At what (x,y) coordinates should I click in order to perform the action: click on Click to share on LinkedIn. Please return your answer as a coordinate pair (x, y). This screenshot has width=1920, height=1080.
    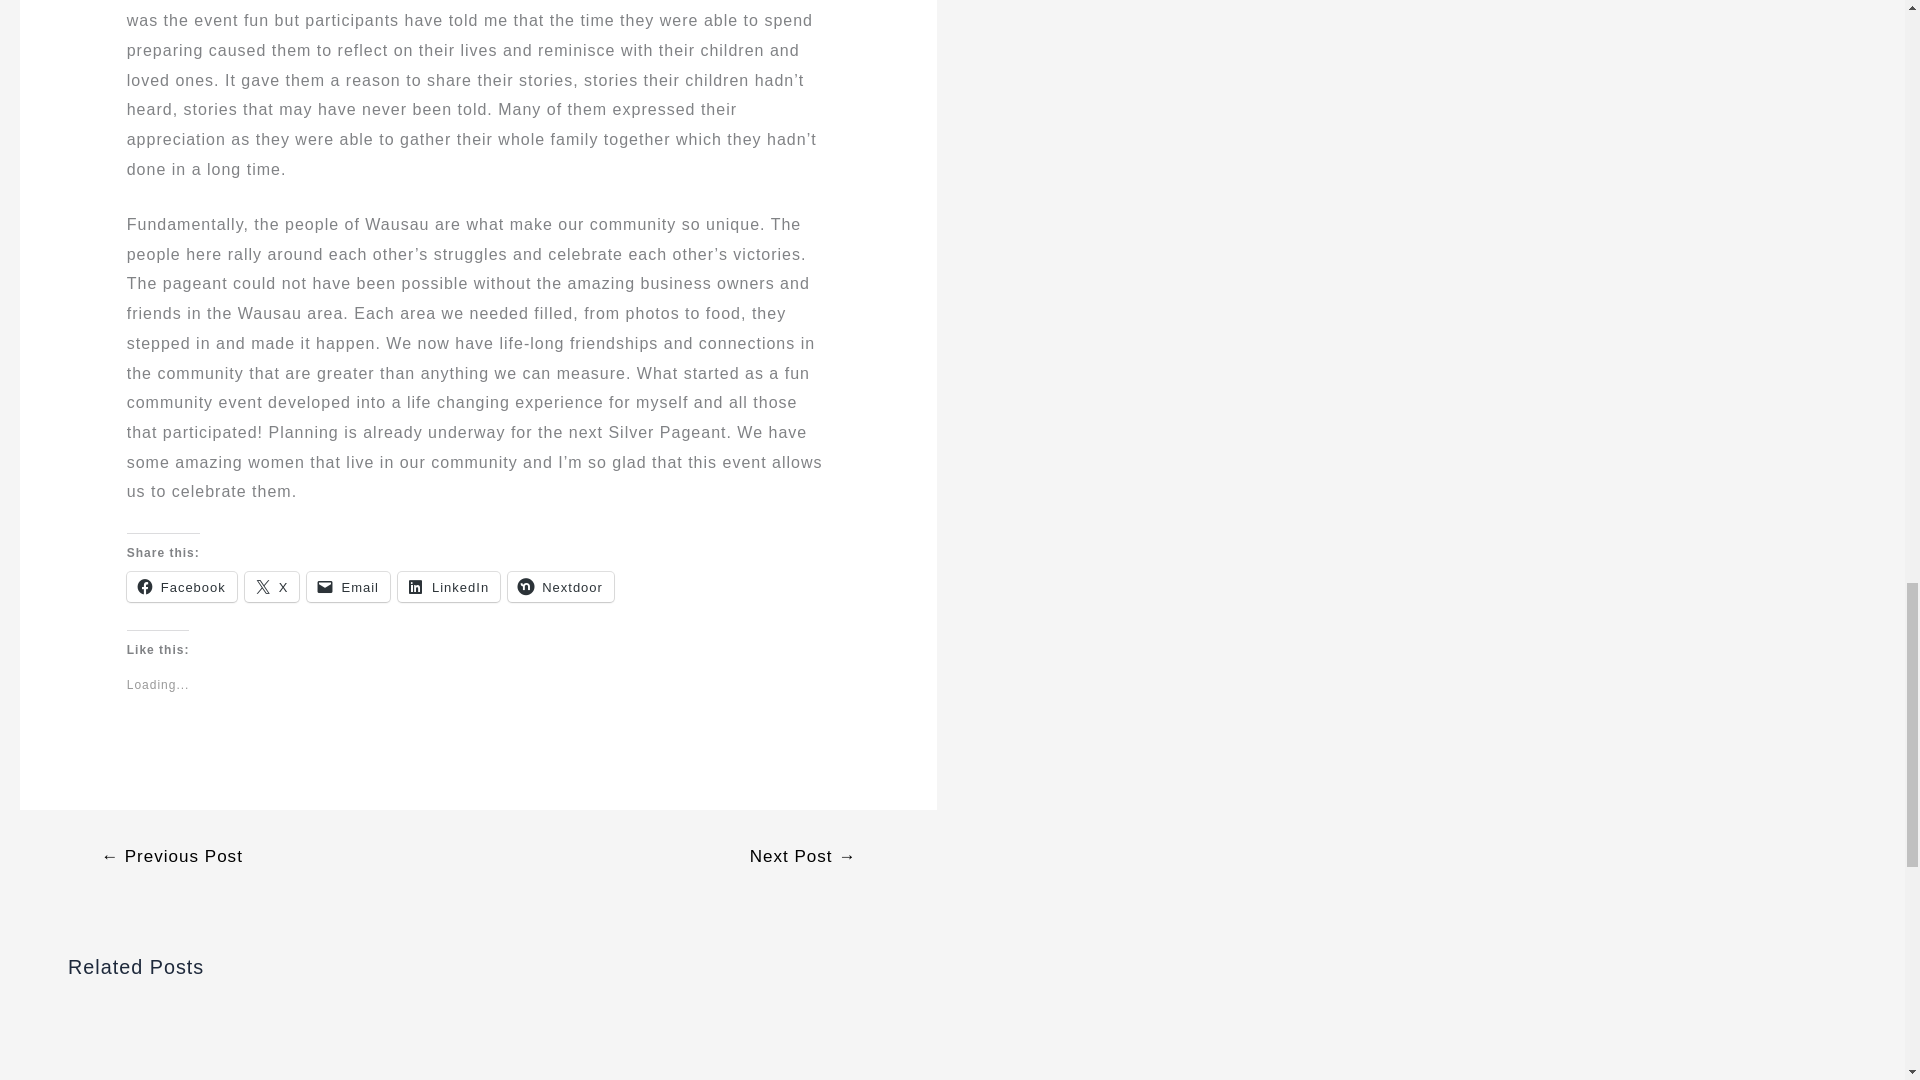
    Looking at the image, I should click on (448, 586).